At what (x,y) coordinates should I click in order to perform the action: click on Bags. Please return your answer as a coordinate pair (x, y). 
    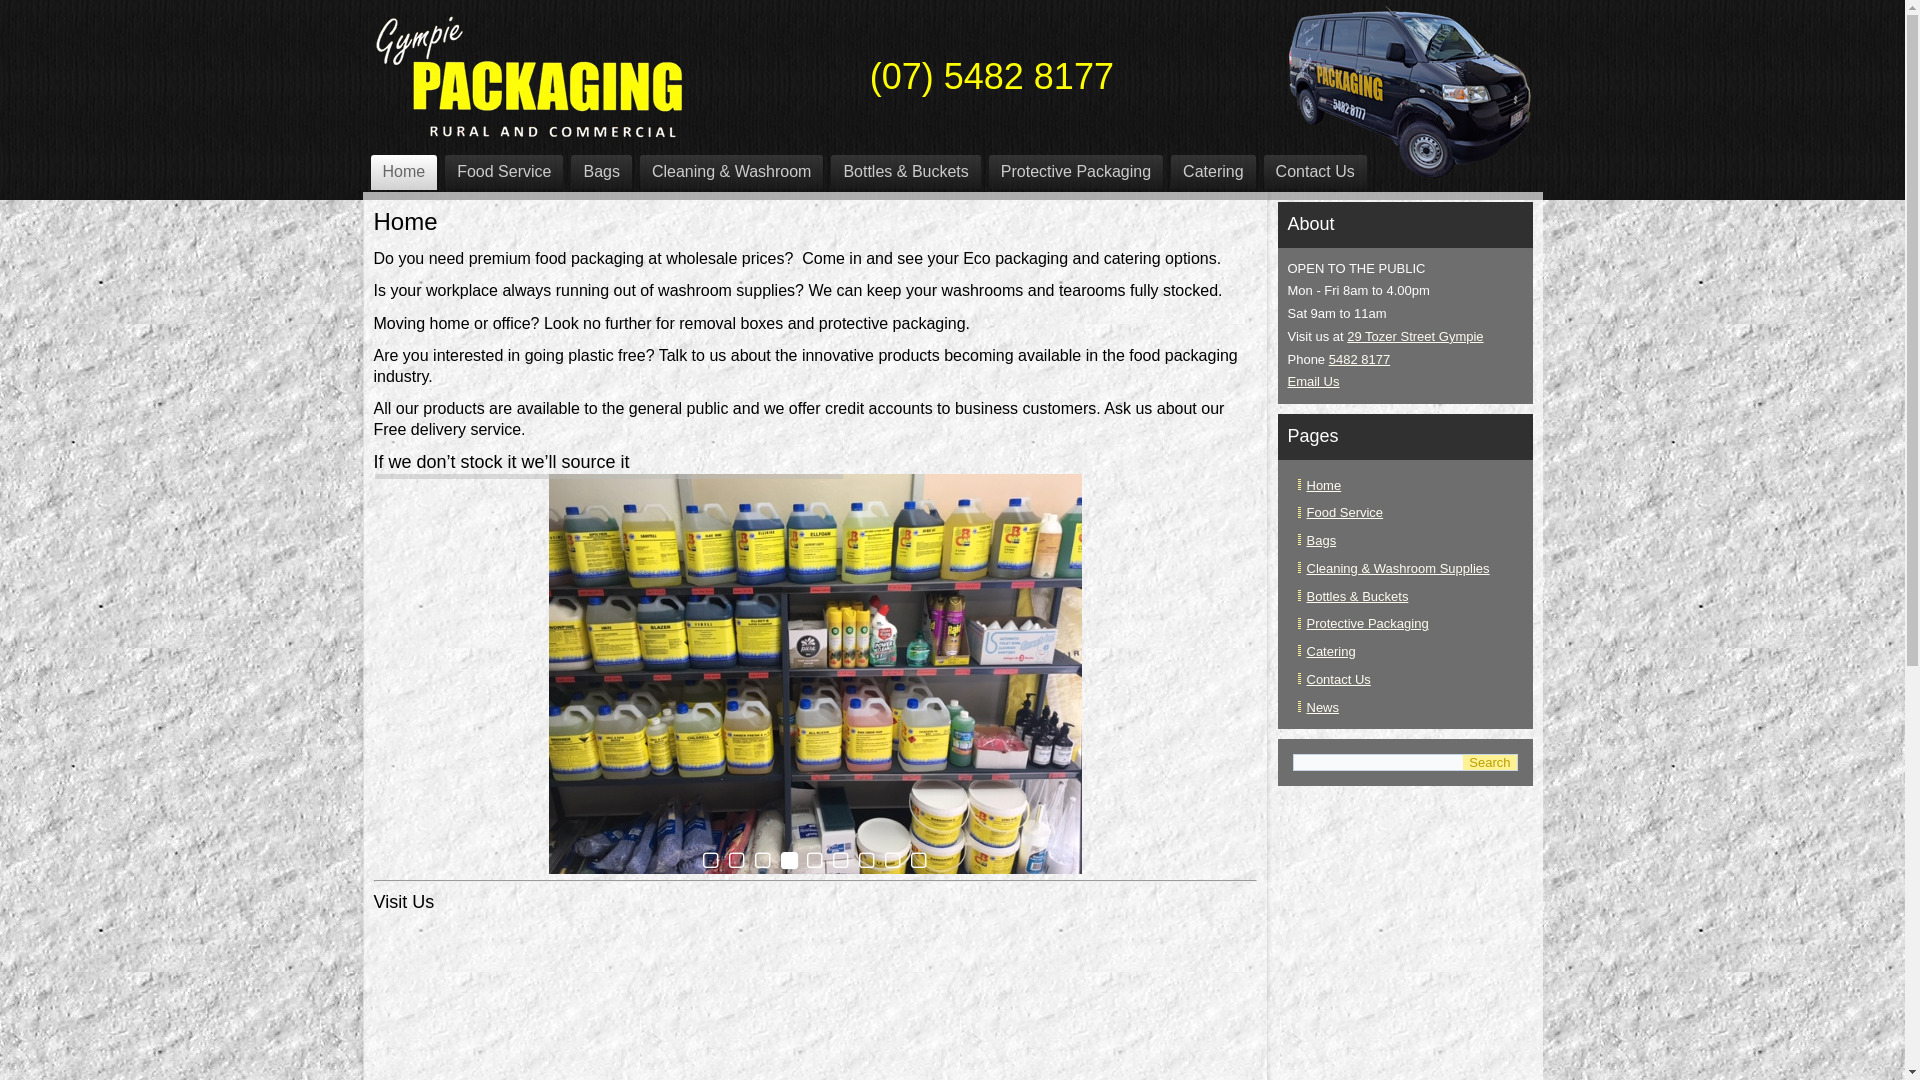
    Looking at the image, I should click on (601, 172).